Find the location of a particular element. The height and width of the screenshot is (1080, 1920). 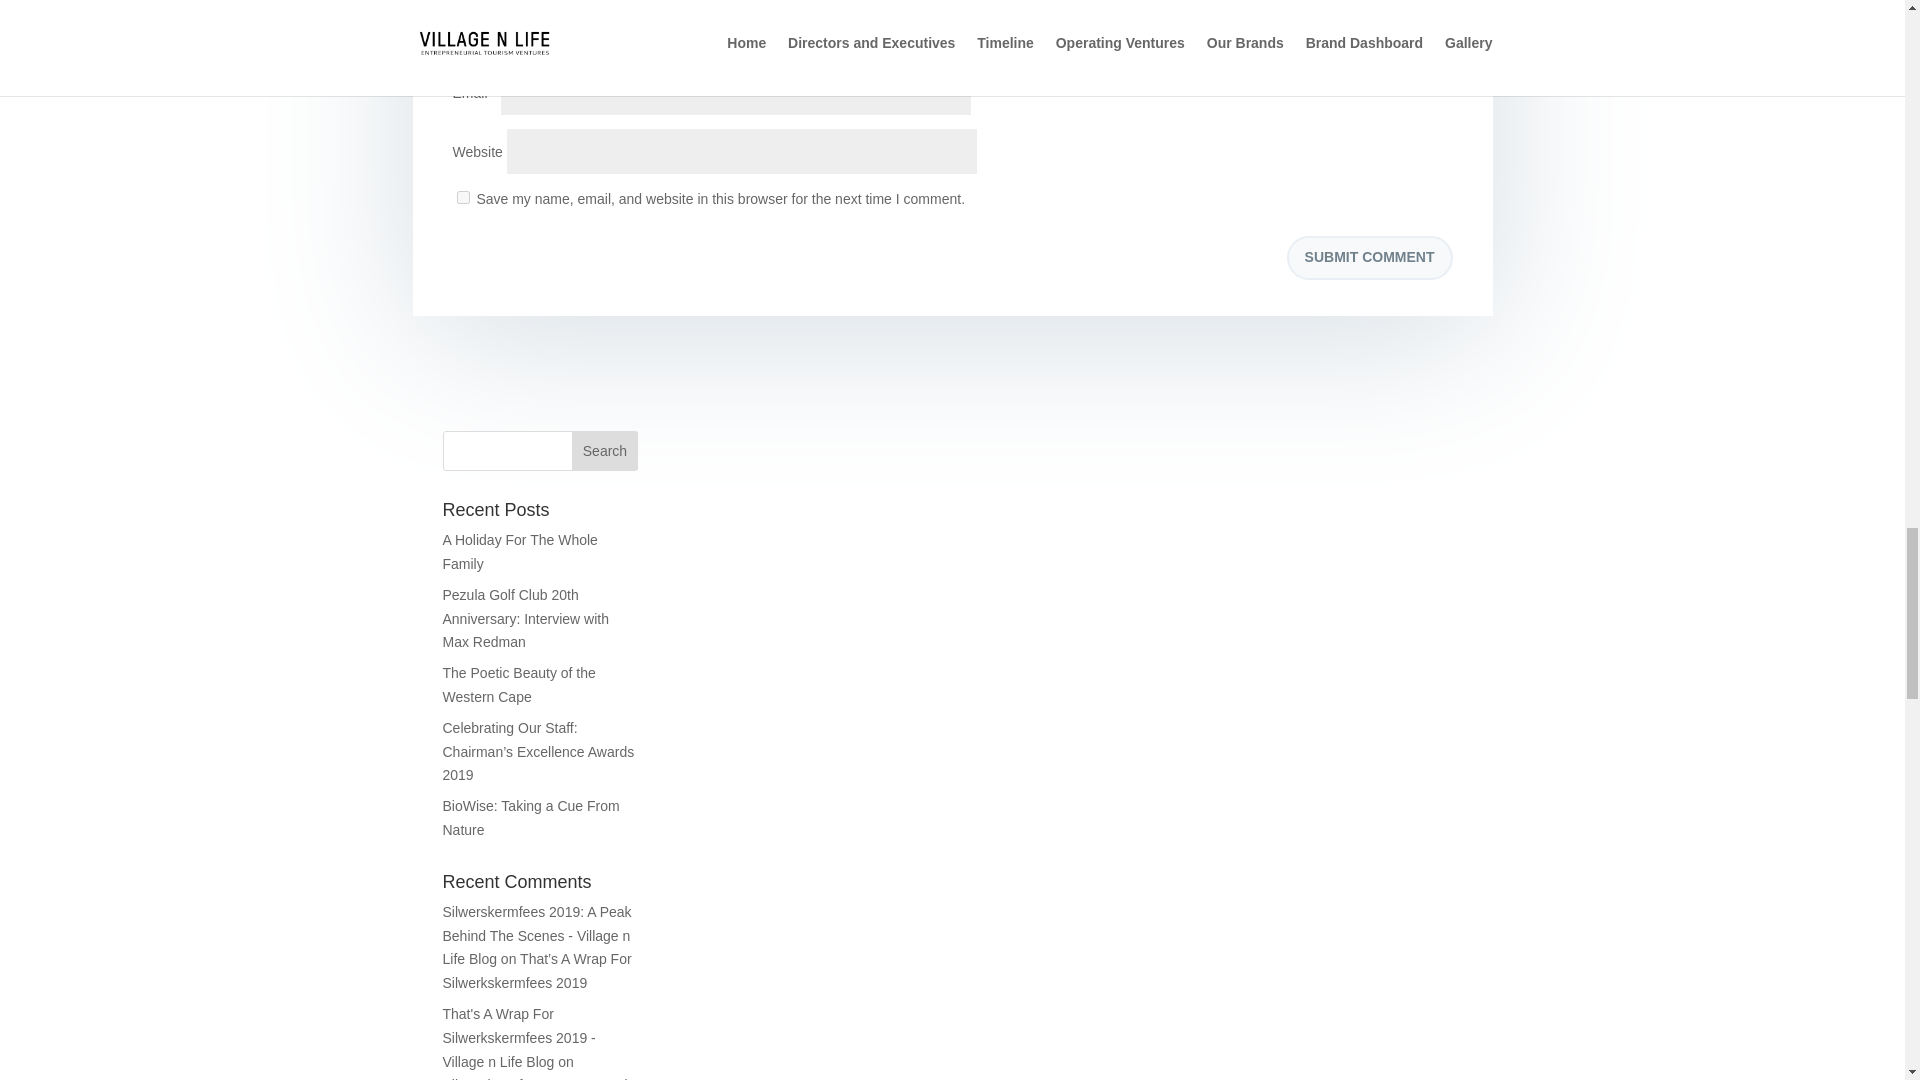

The Poetic Beauty of the Western Cape is located at coordinates (518, 685).